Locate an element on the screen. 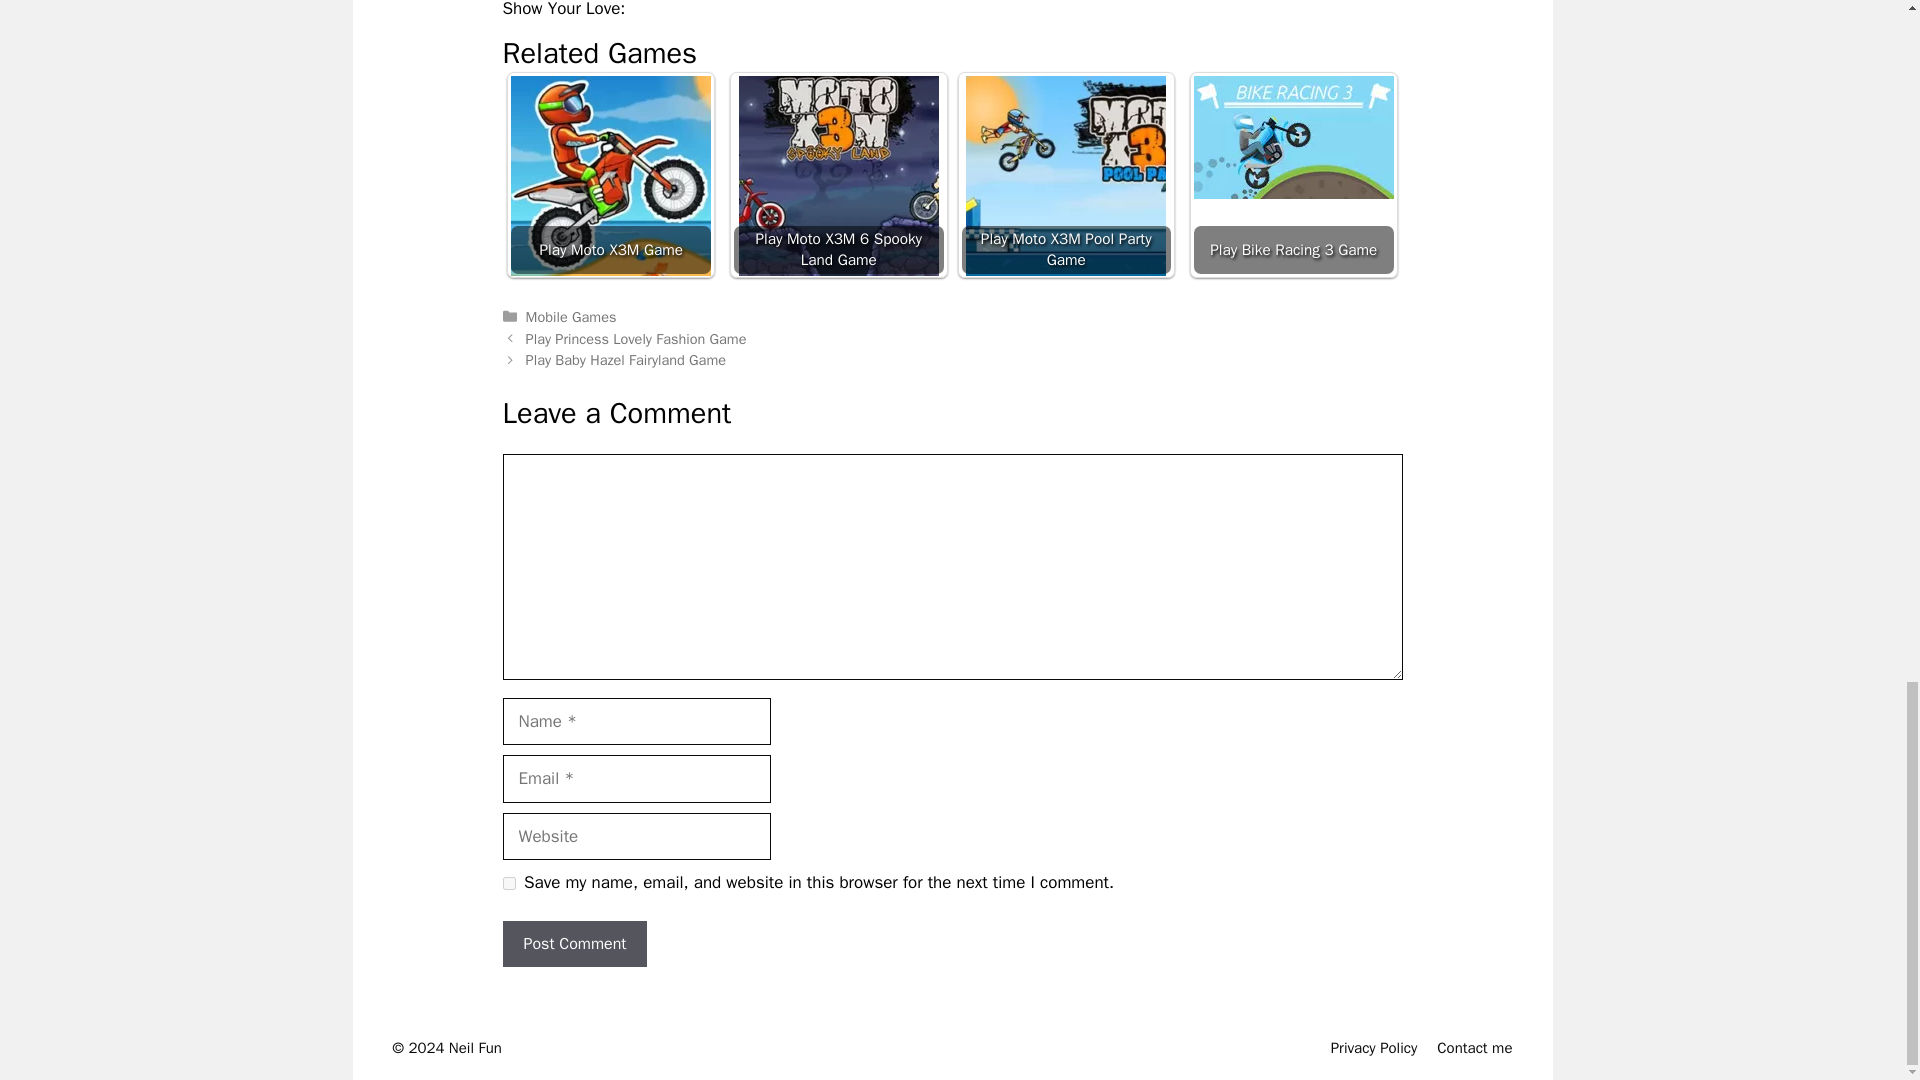  Play Moto X3M Pool Party Game is located at coordinates (1065, 176).